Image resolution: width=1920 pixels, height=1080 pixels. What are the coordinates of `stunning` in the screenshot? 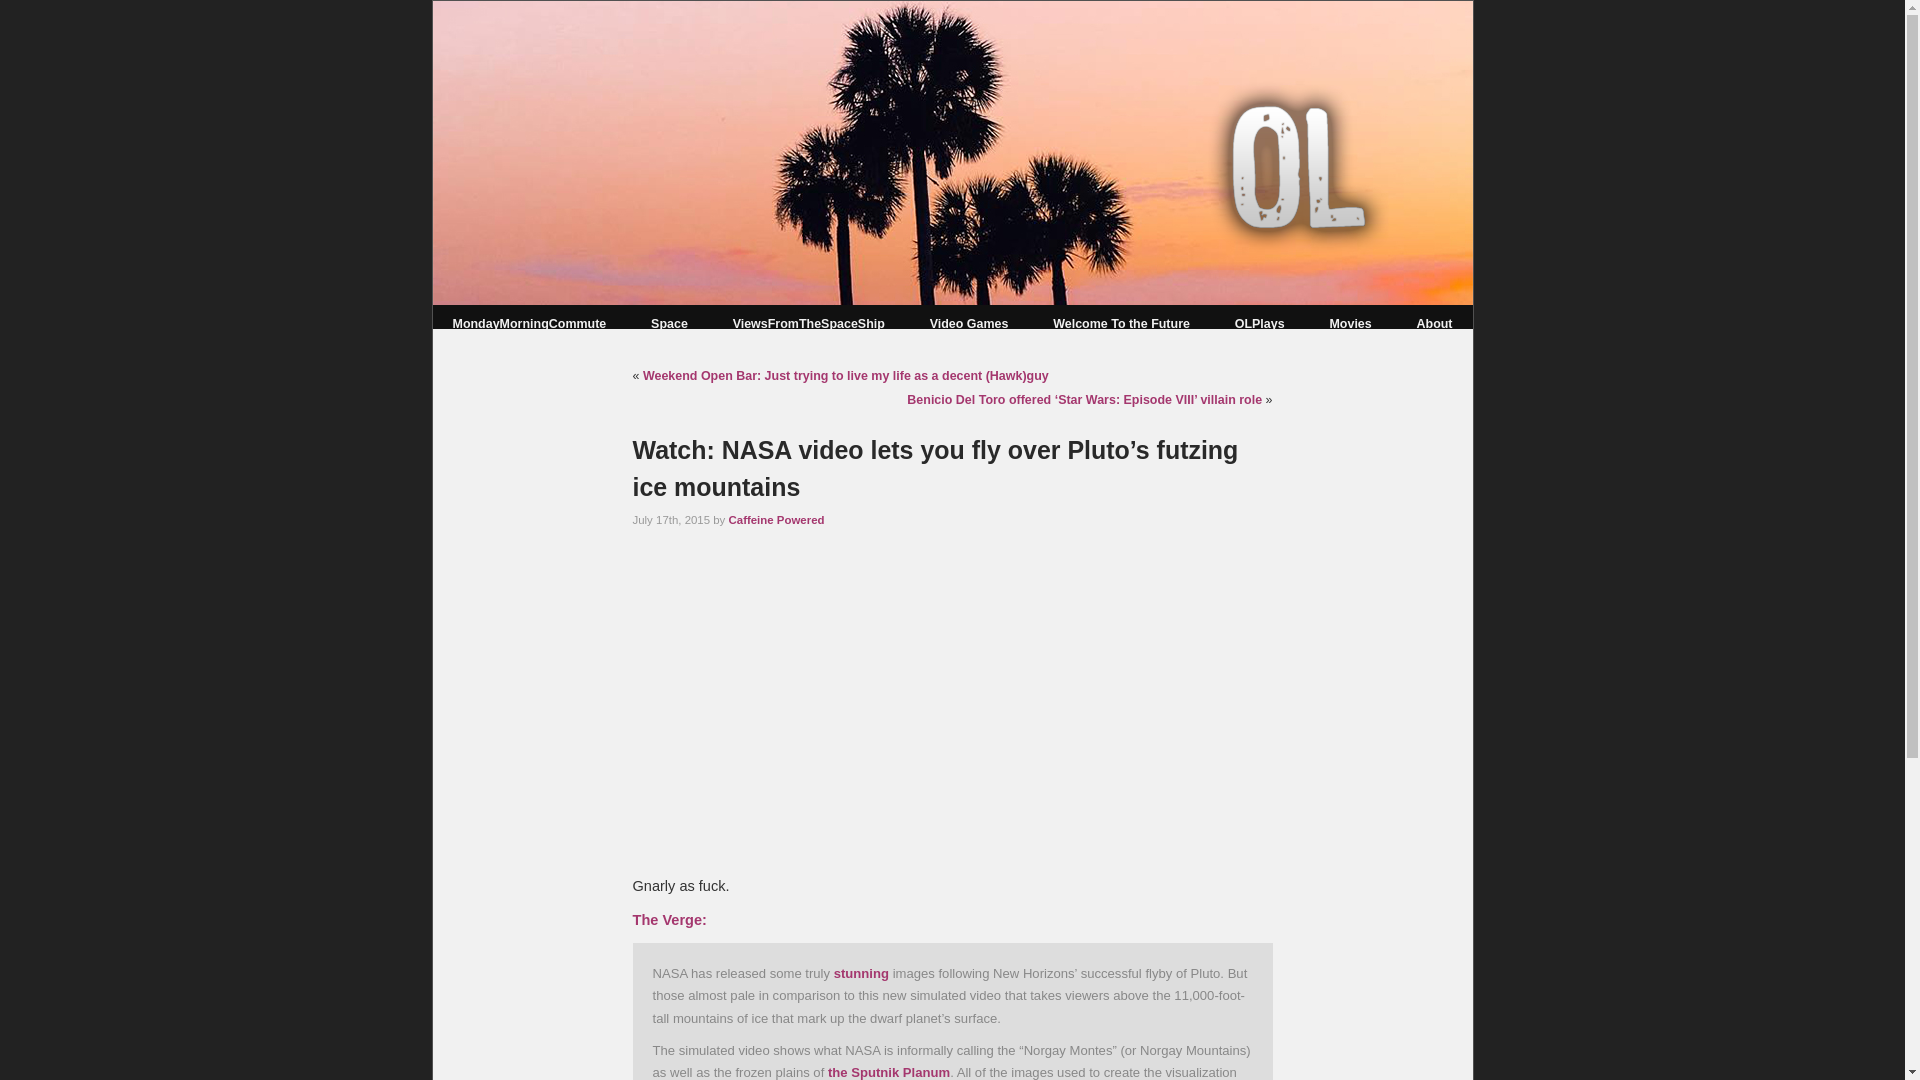 It's located at (860, 972).